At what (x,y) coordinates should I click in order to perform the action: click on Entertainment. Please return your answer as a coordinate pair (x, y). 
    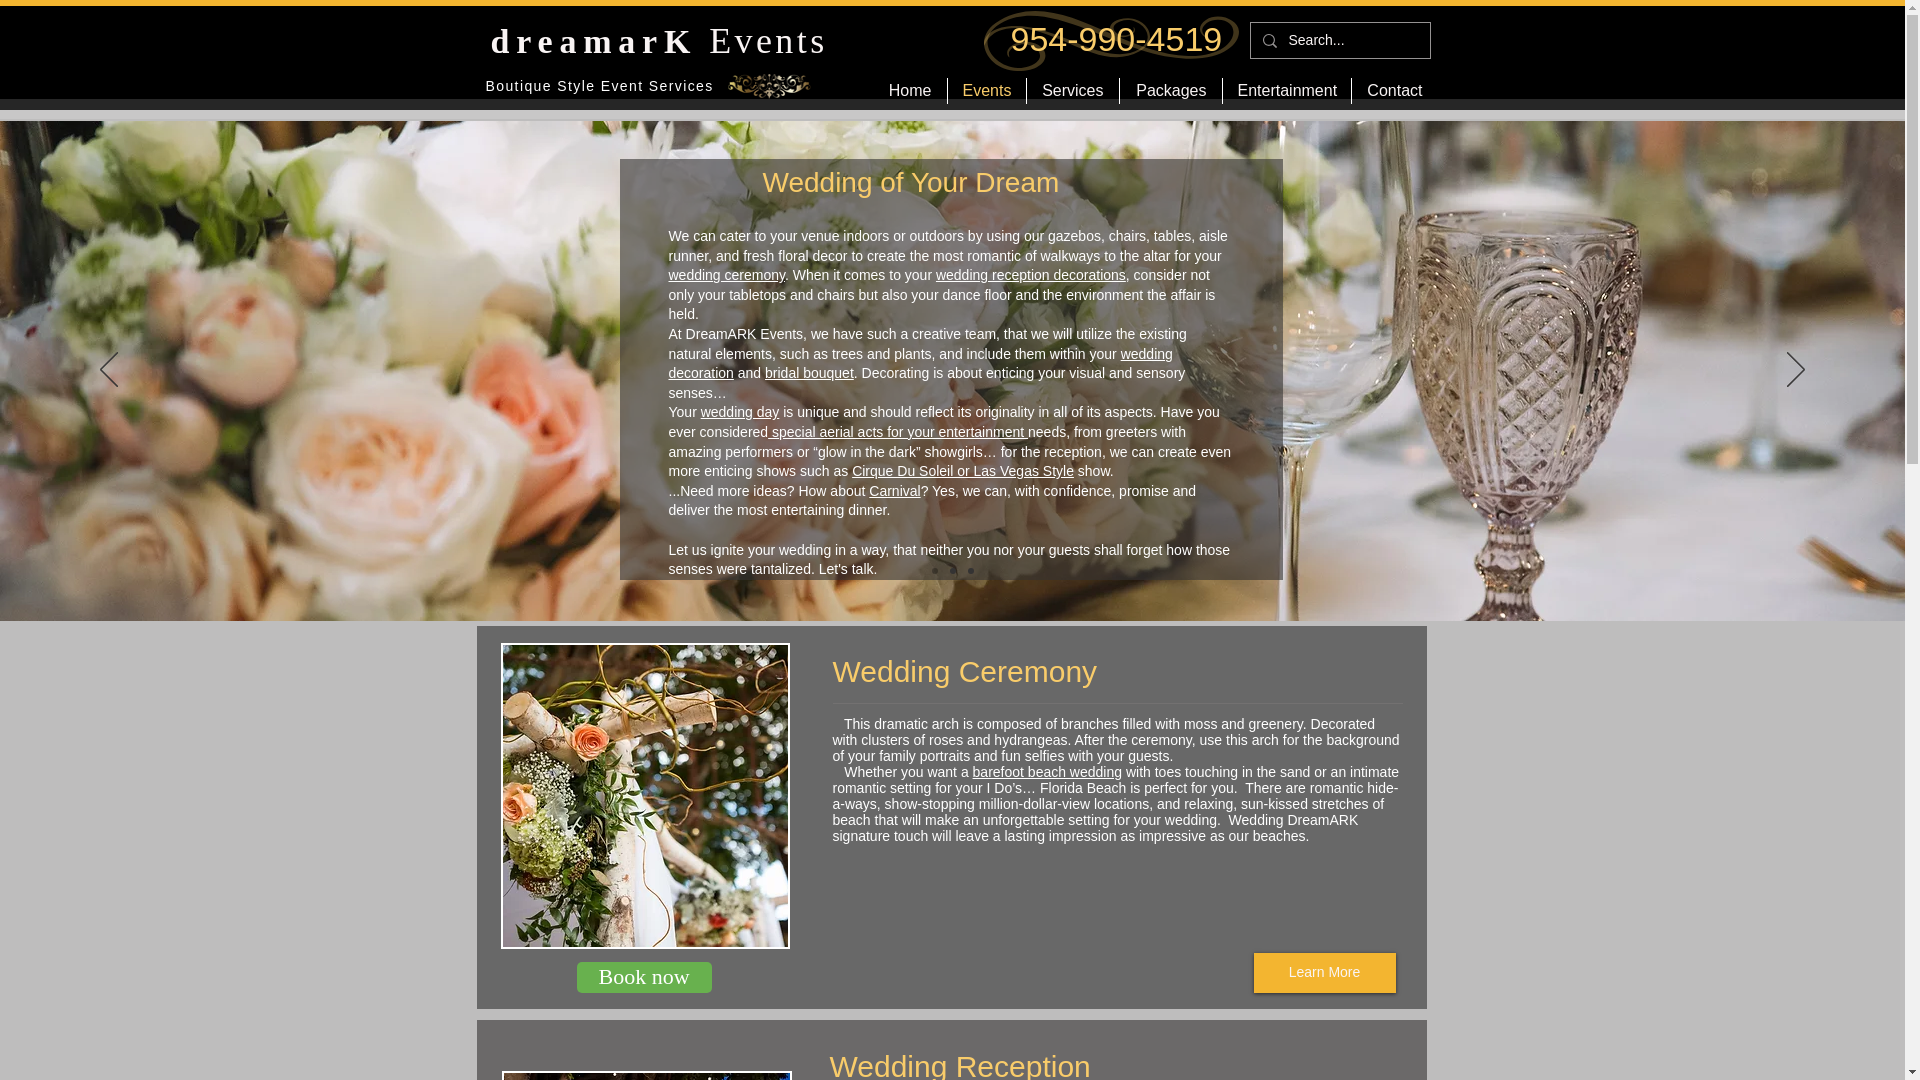
    Looking at the image, I should click on (1285, 90).